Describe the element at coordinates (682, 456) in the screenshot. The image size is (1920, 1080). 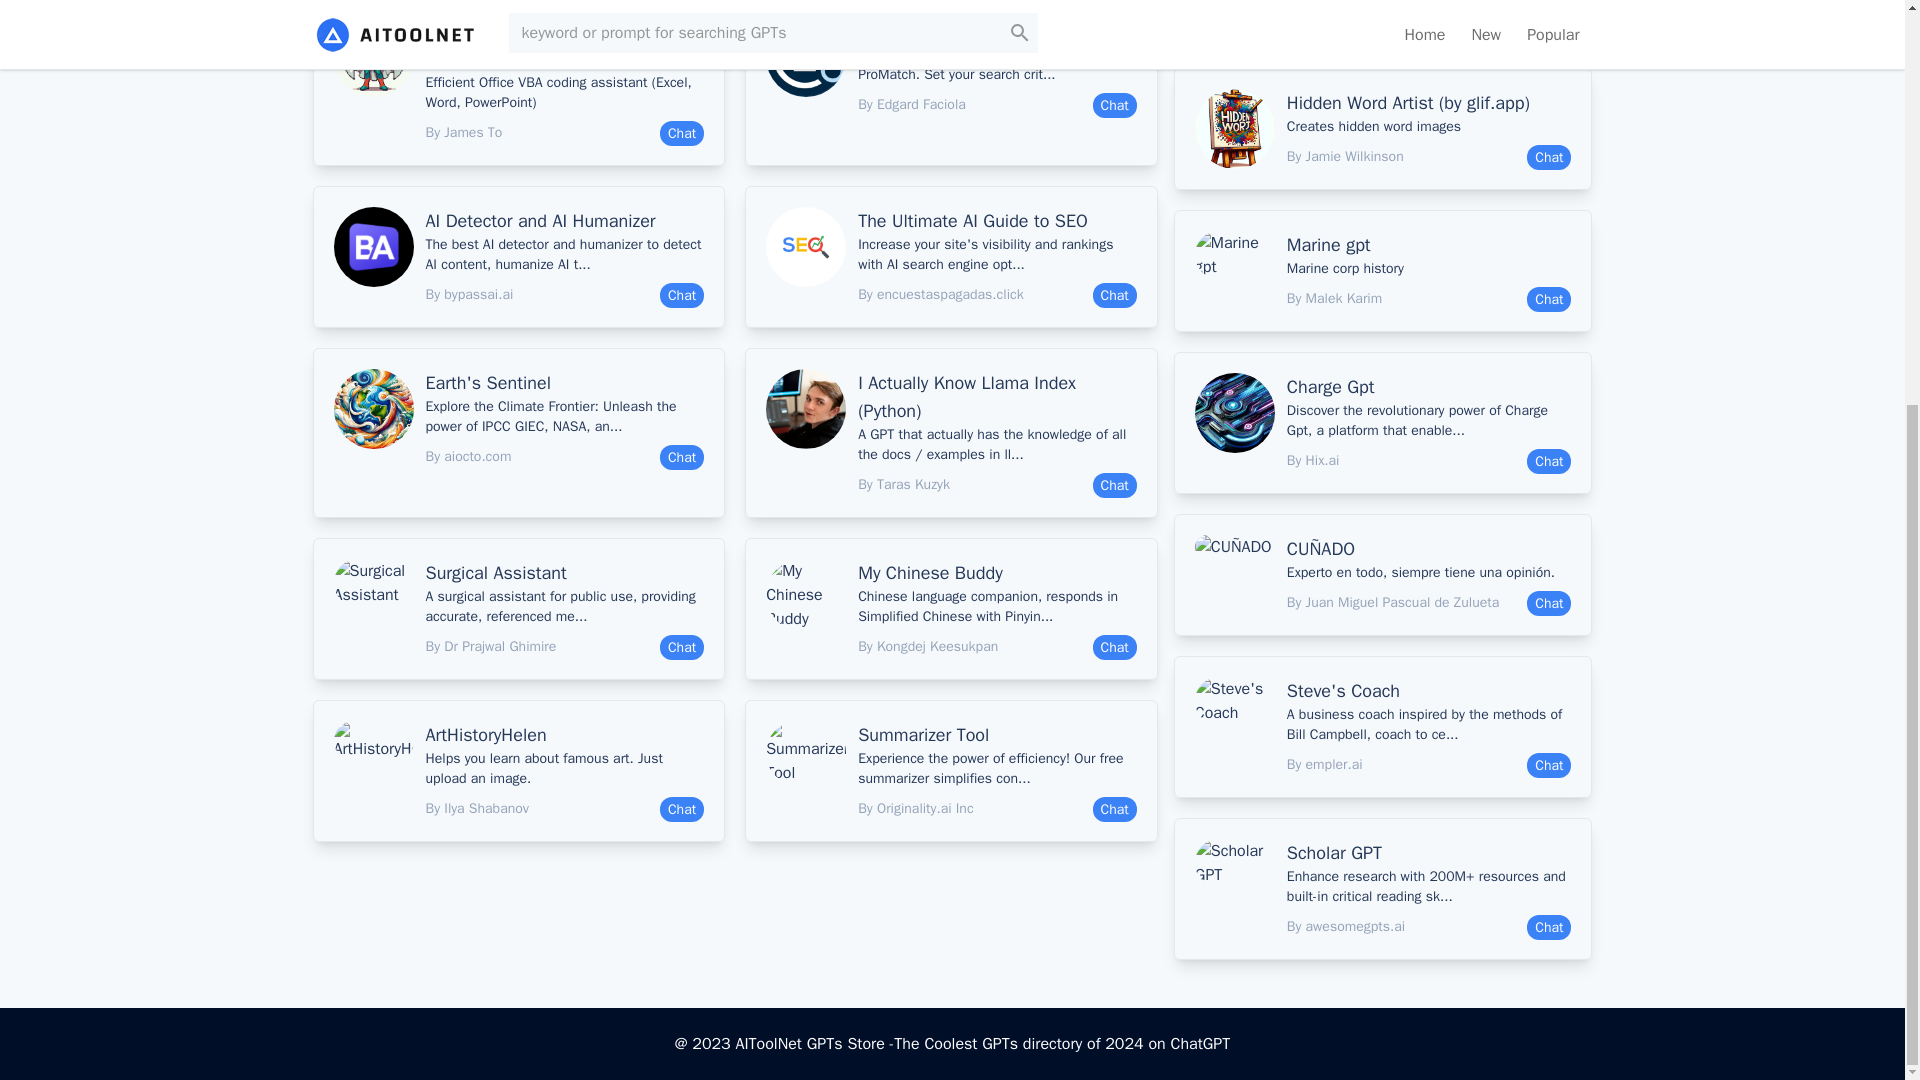
I see `Chat` at that location.